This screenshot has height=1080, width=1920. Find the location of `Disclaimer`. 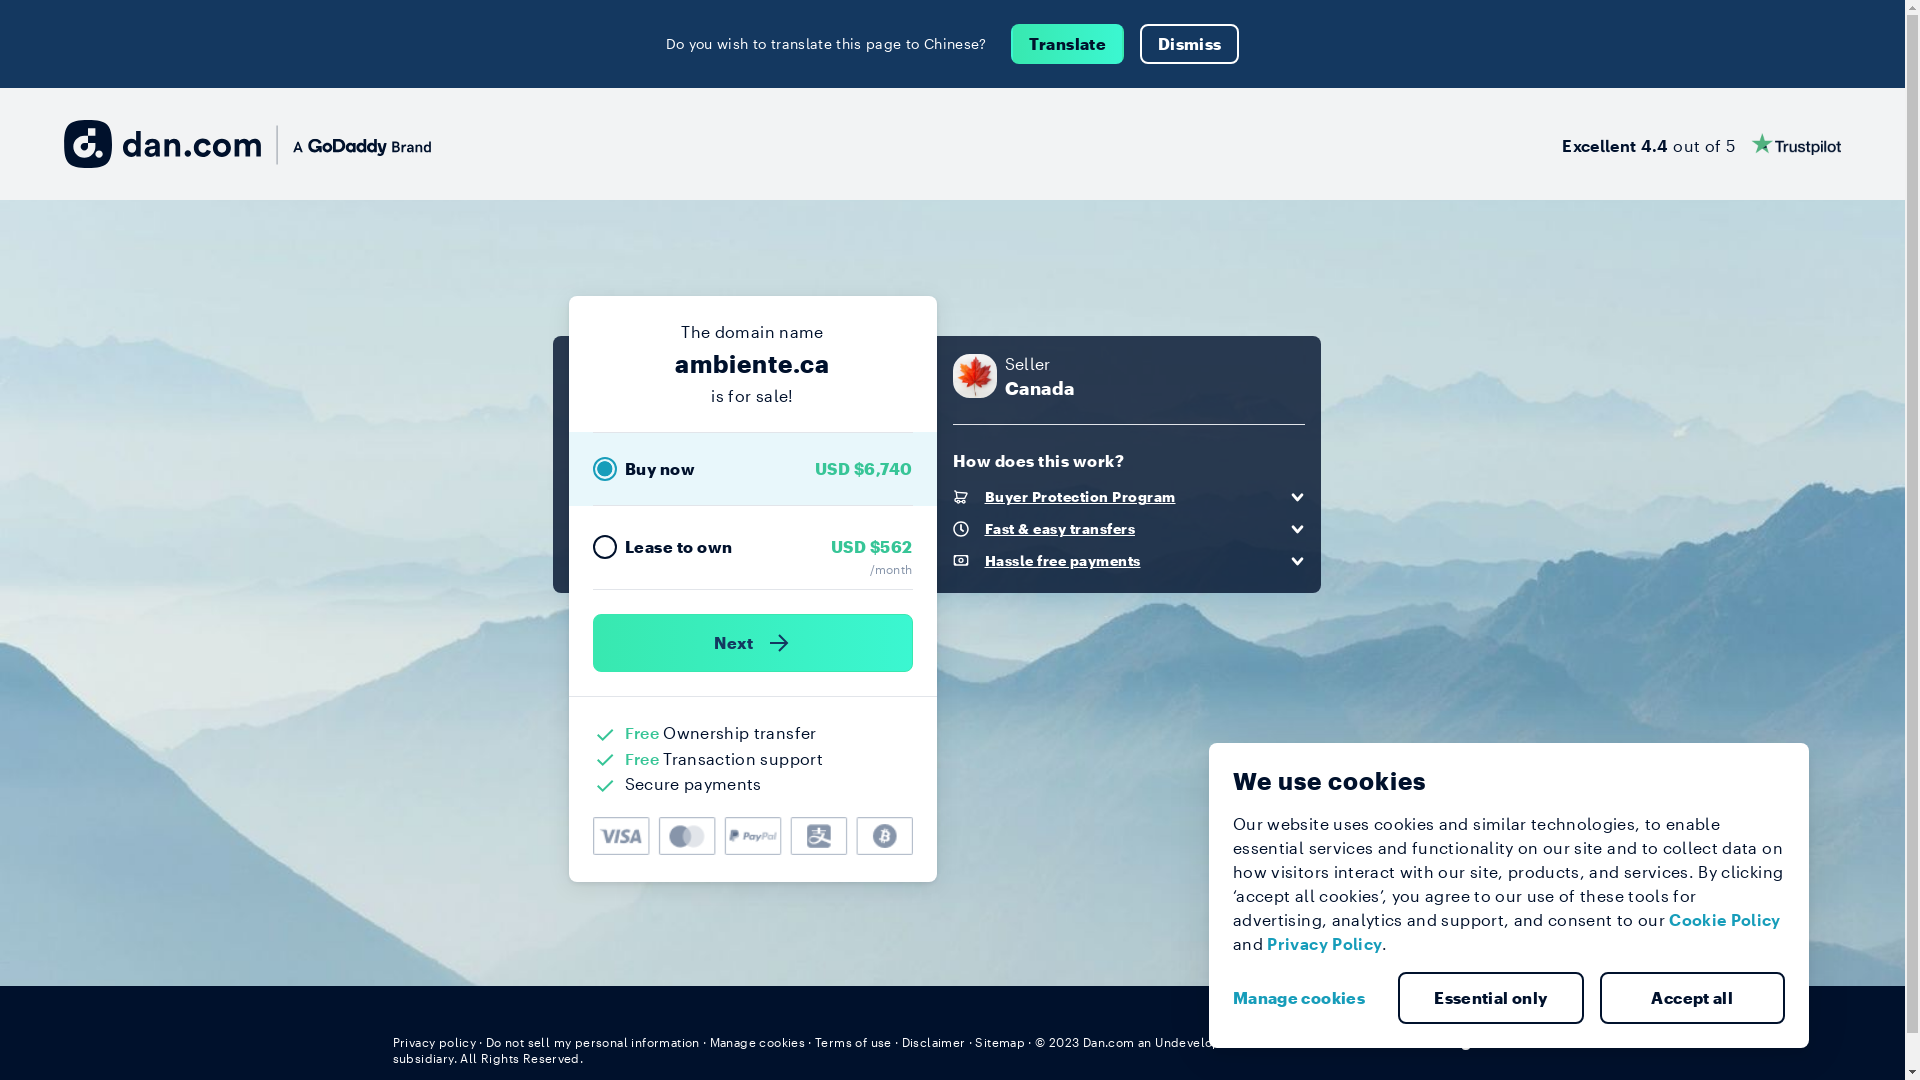

Disclaimer is located at coordinates (934, 1042).